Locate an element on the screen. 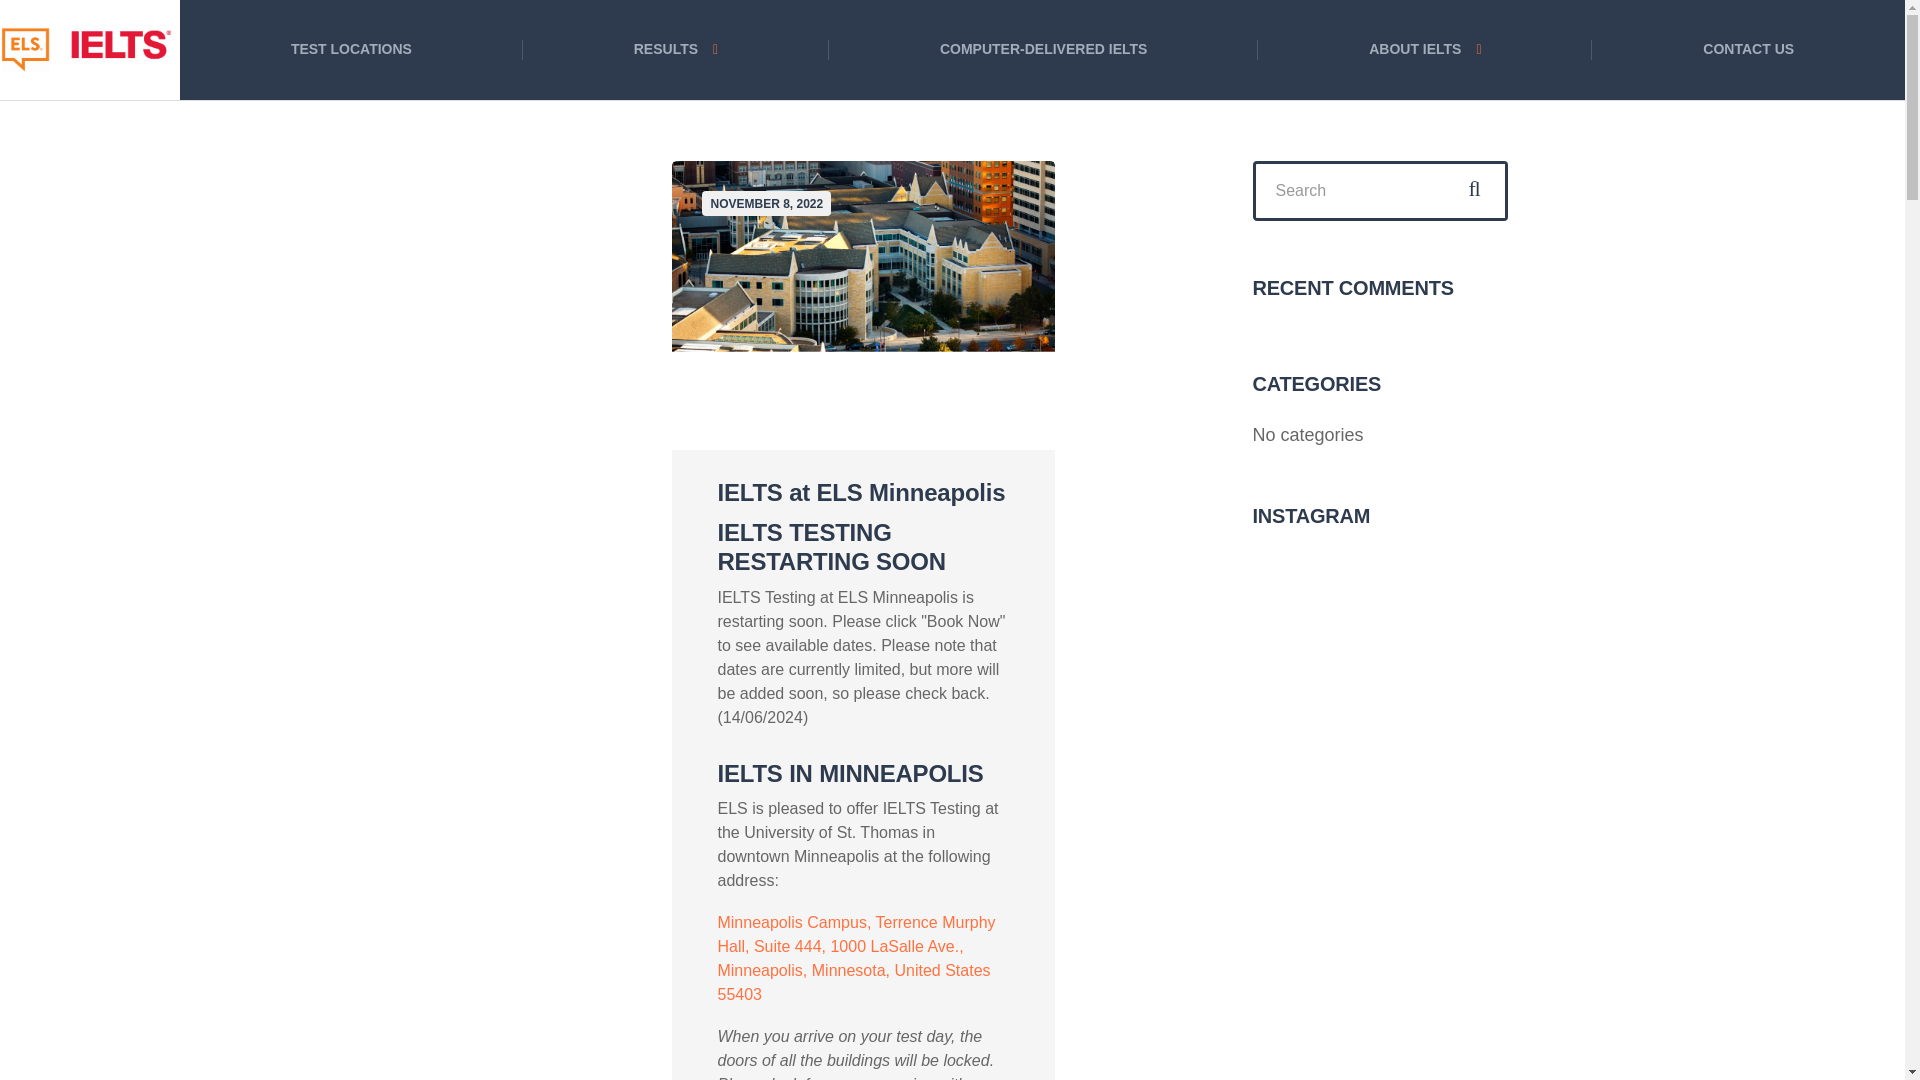 The image size is (1920, 1080). COMPUTER-DELIVERED IELTS is located at coordinates (1043, 50).